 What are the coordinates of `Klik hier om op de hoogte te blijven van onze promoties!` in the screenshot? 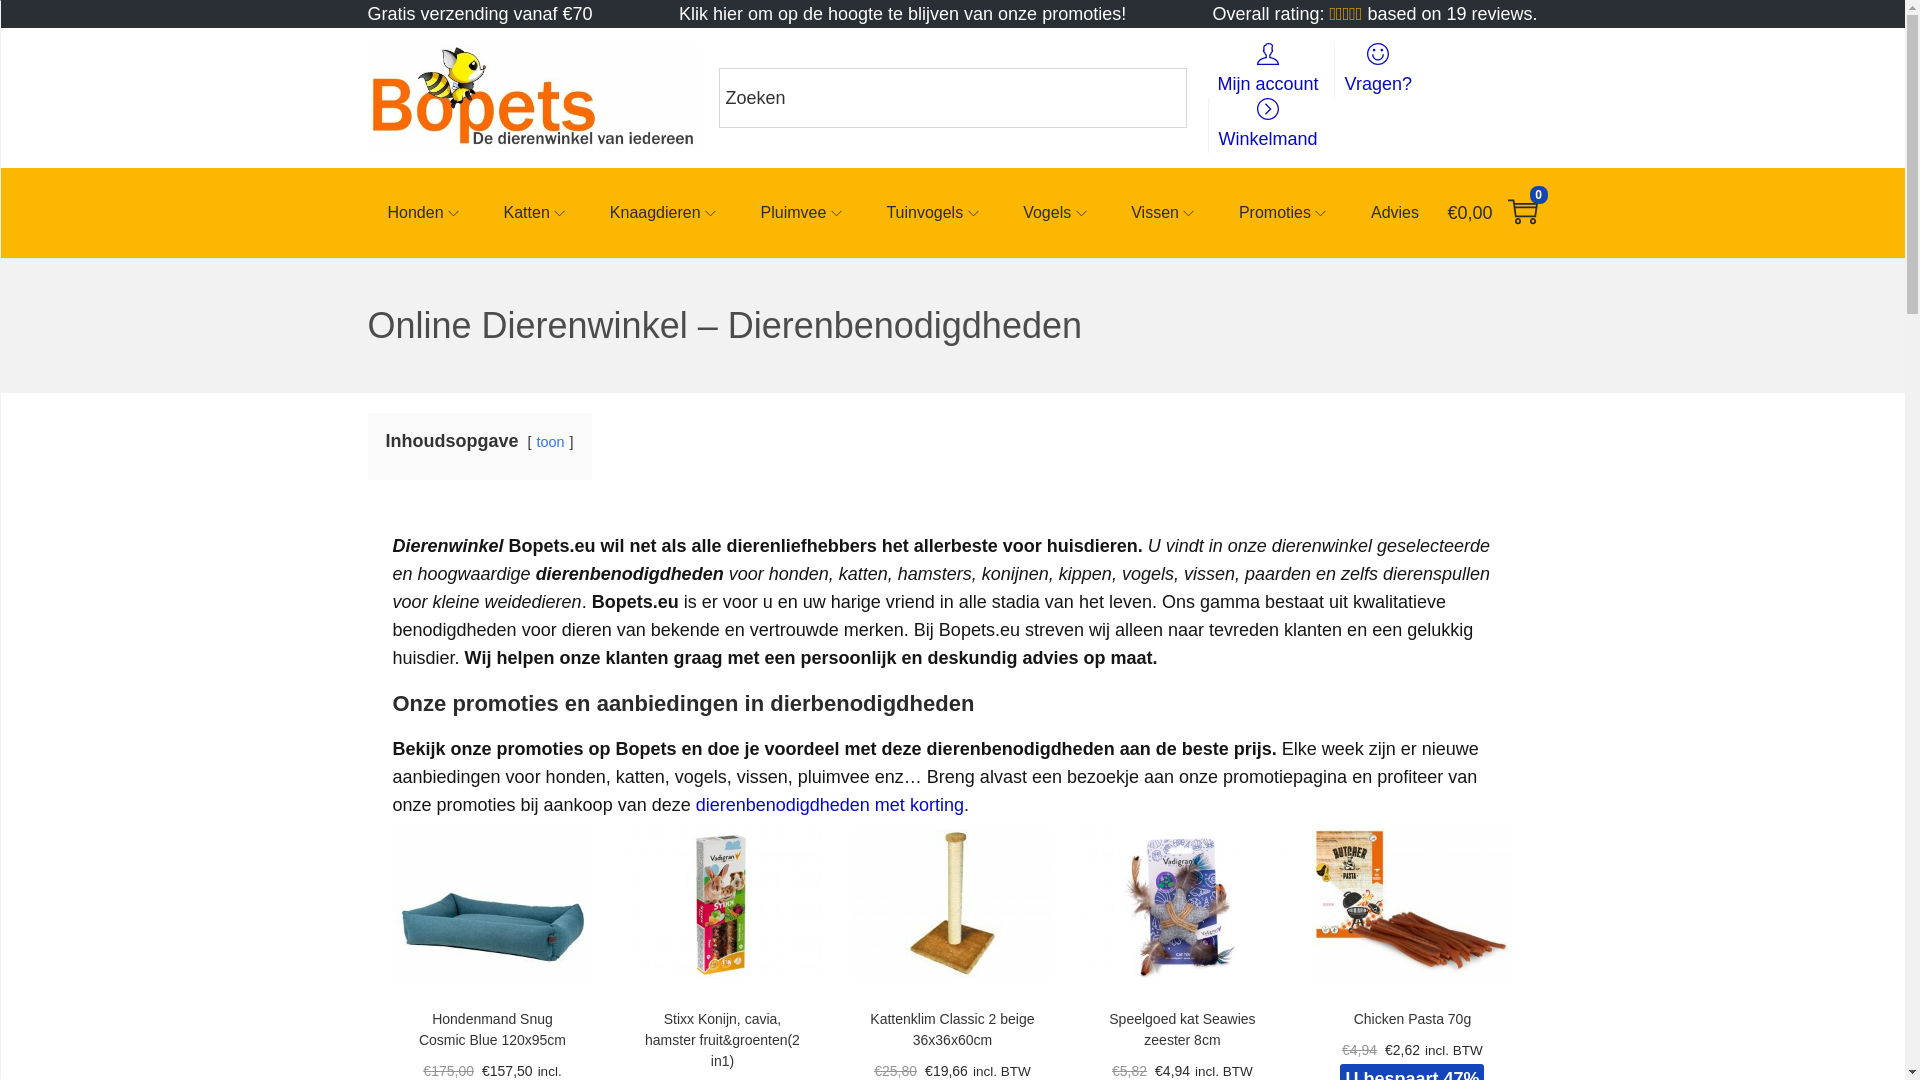 It's located at (902, 14).